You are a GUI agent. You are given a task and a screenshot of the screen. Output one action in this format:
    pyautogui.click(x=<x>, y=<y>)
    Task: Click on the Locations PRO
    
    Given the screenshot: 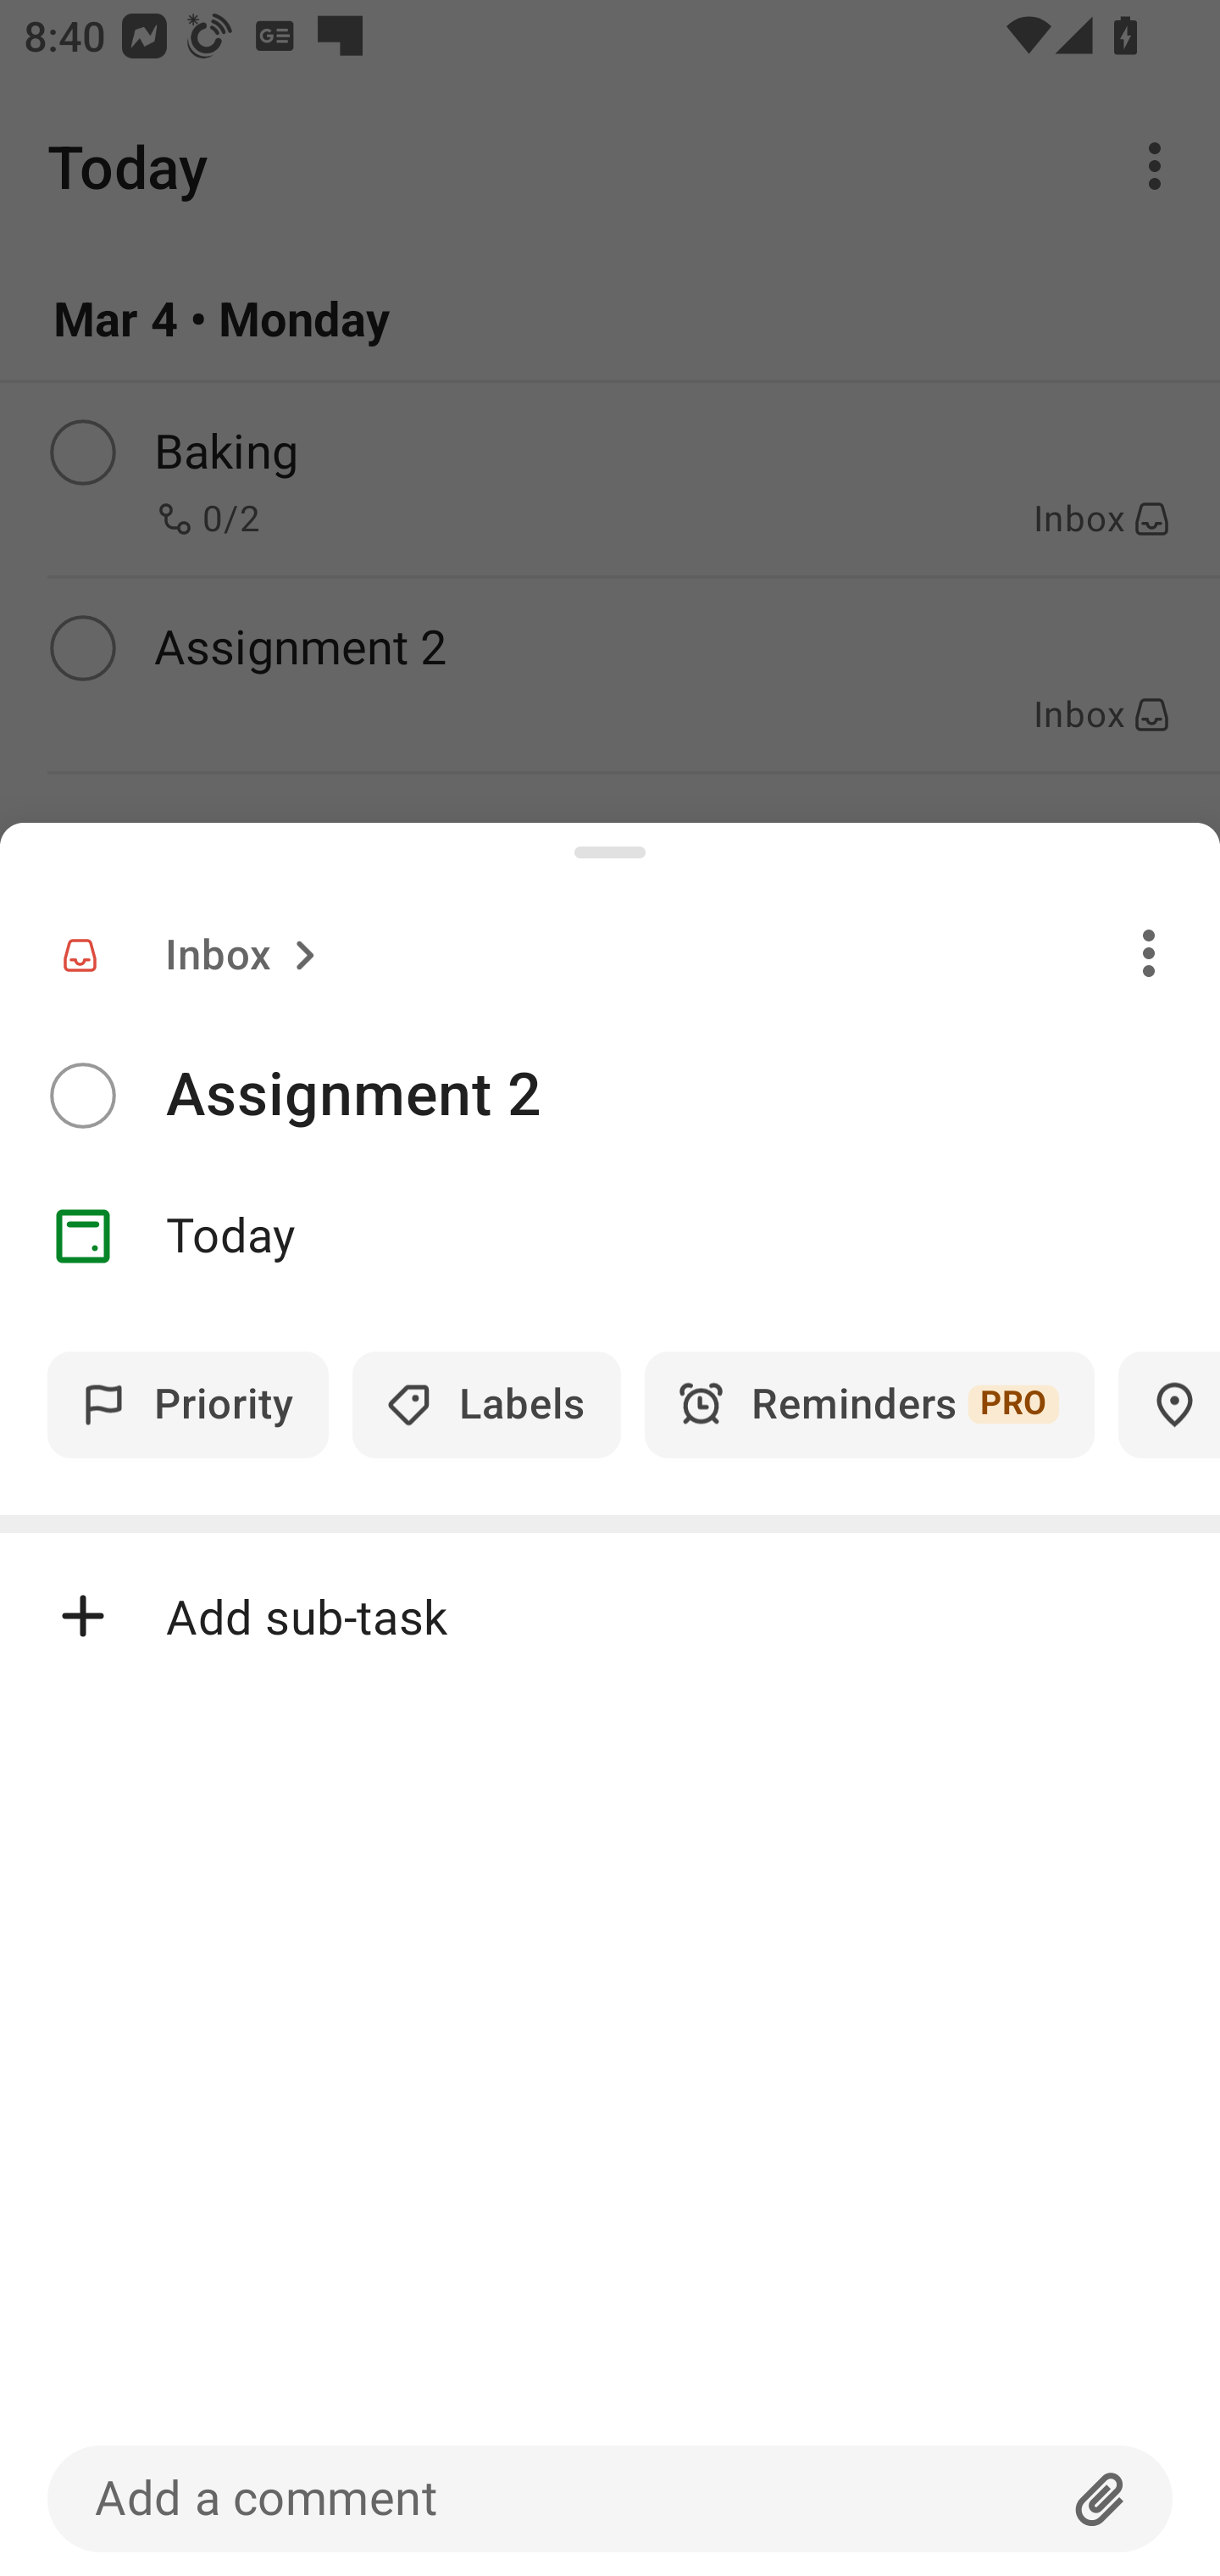 What is the action you would take?
    pyautogui.click(x=1169, y=1405)
    